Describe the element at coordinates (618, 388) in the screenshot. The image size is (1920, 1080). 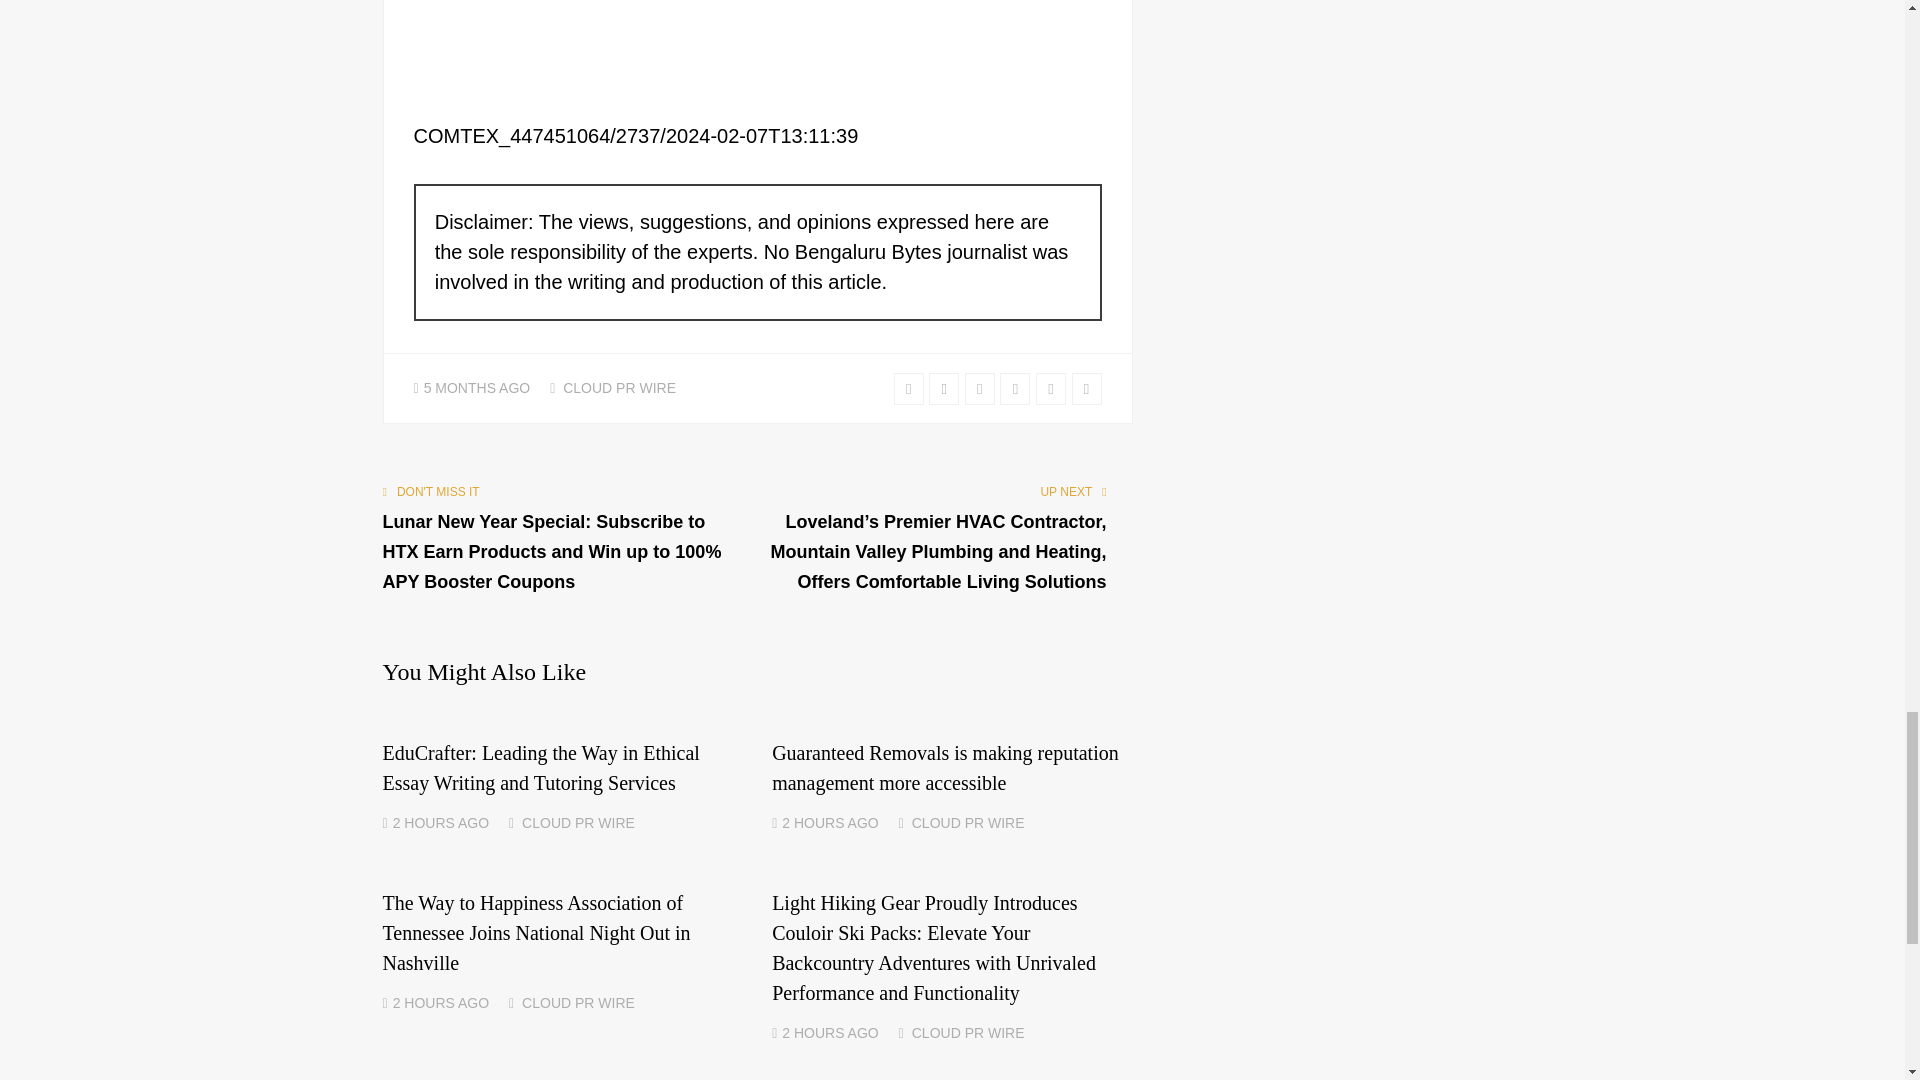
I see `CLOUD PR WIRE` at that location.